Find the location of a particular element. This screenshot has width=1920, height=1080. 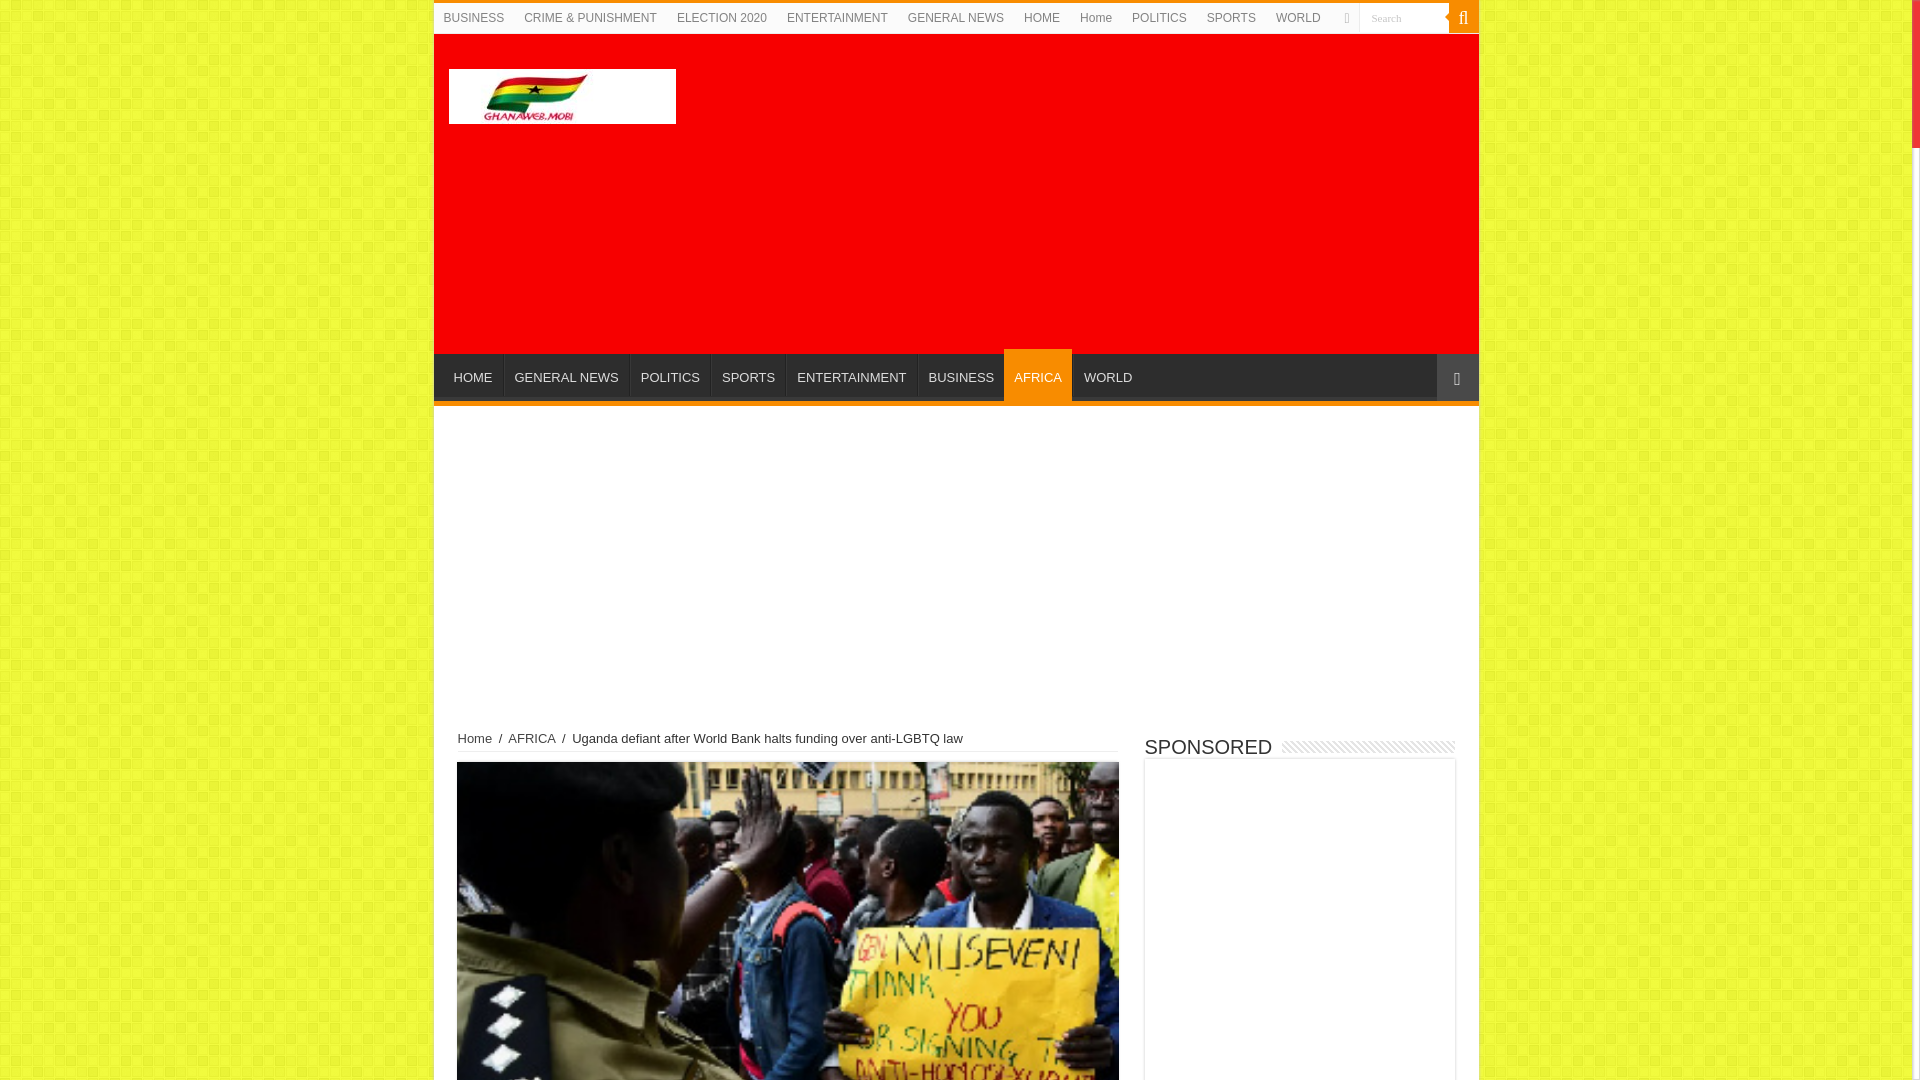

POLITICS is located at coordinates (1158, 18).